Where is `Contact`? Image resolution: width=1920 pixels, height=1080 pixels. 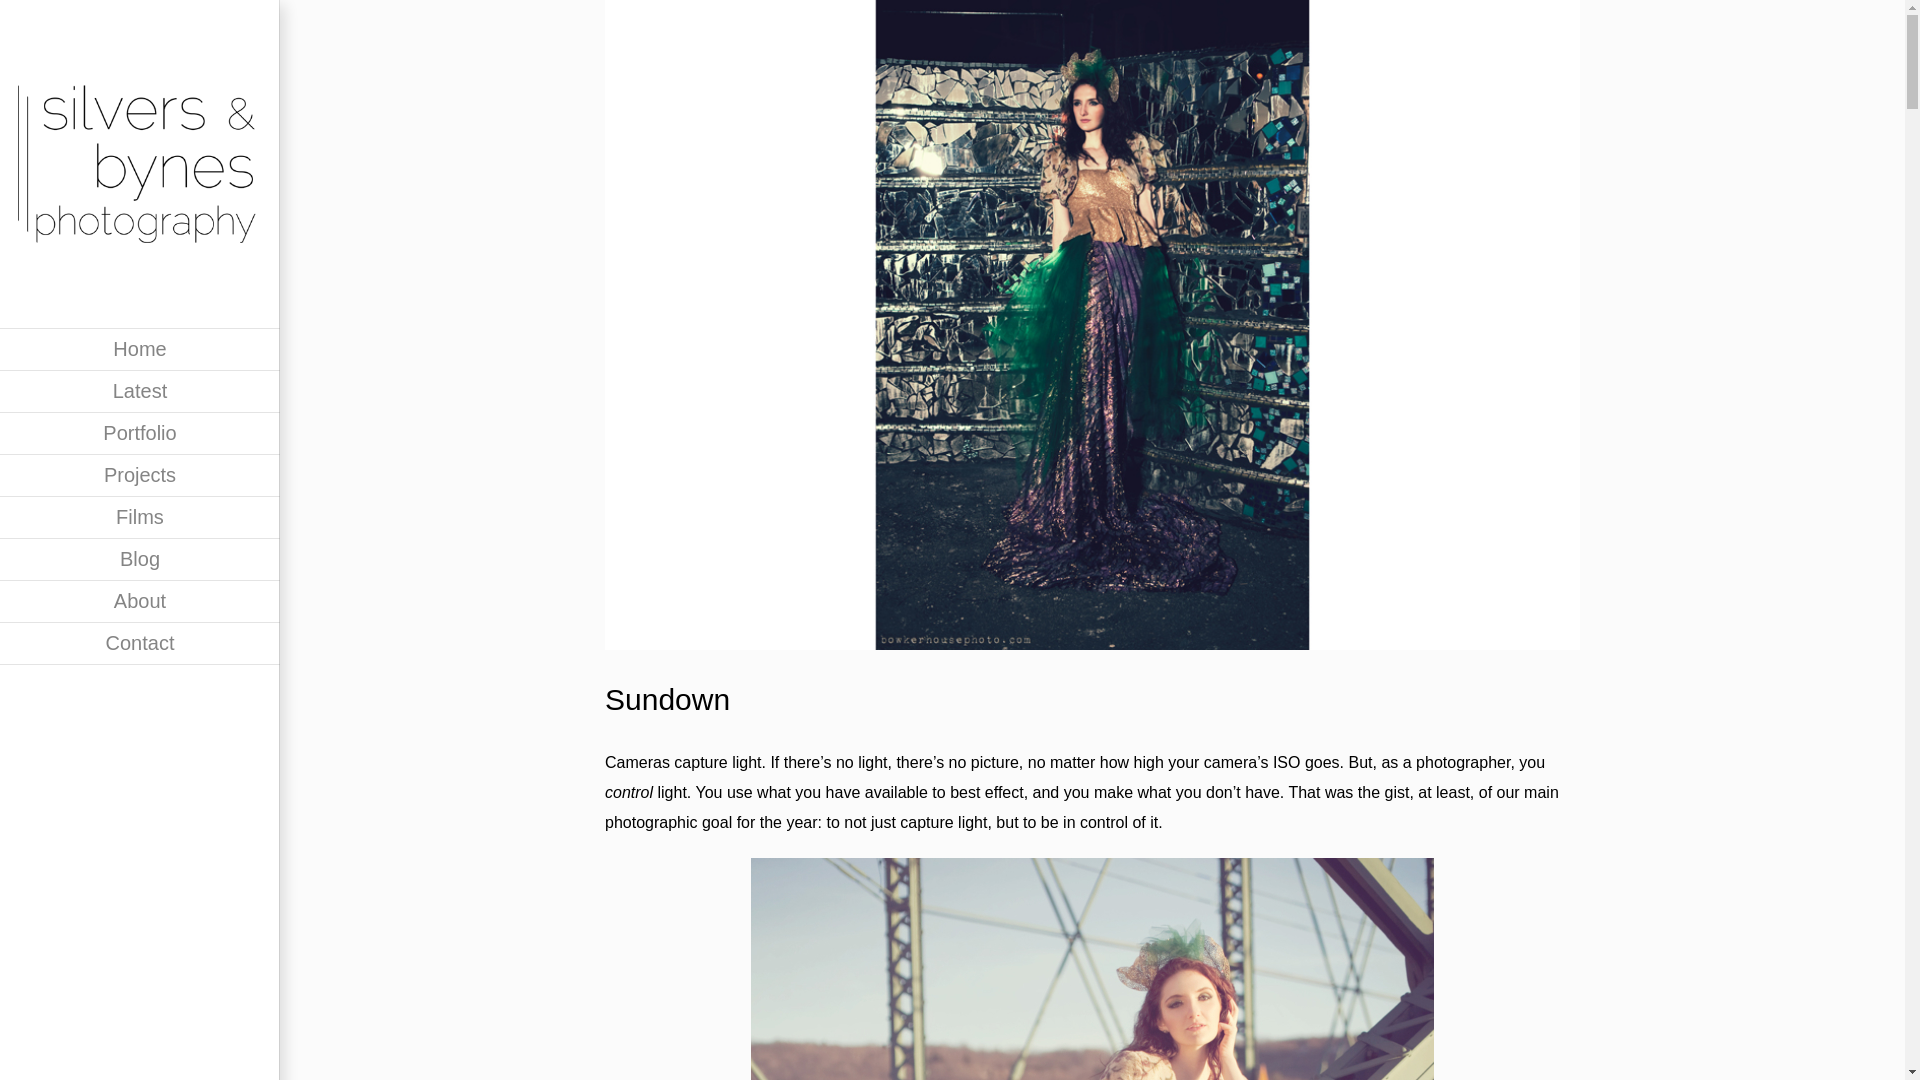
Contact is located at coordinates (140, 644).